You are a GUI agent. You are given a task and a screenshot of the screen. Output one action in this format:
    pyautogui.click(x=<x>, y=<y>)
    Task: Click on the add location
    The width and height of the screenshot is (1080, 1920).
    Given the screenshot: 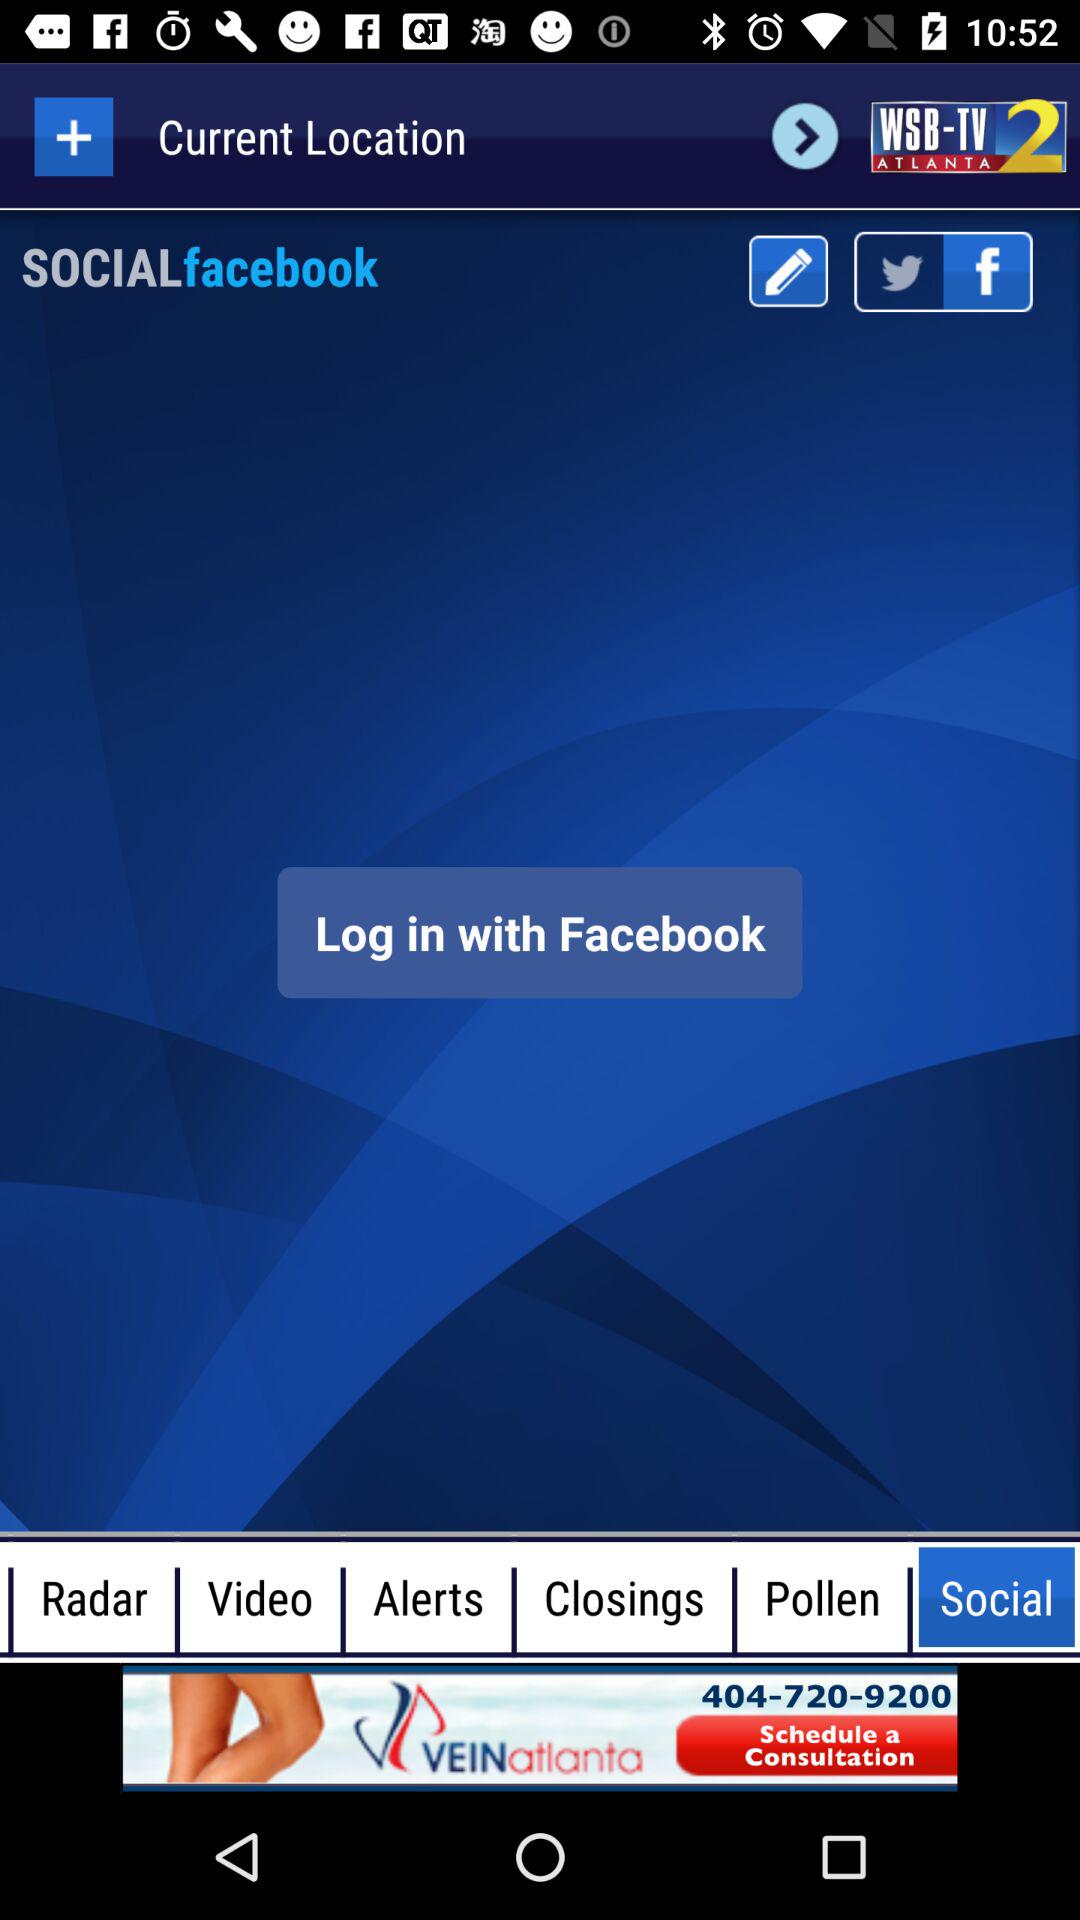 What is the action you would take?
    pyautogui.click(x=74, y=136)
    